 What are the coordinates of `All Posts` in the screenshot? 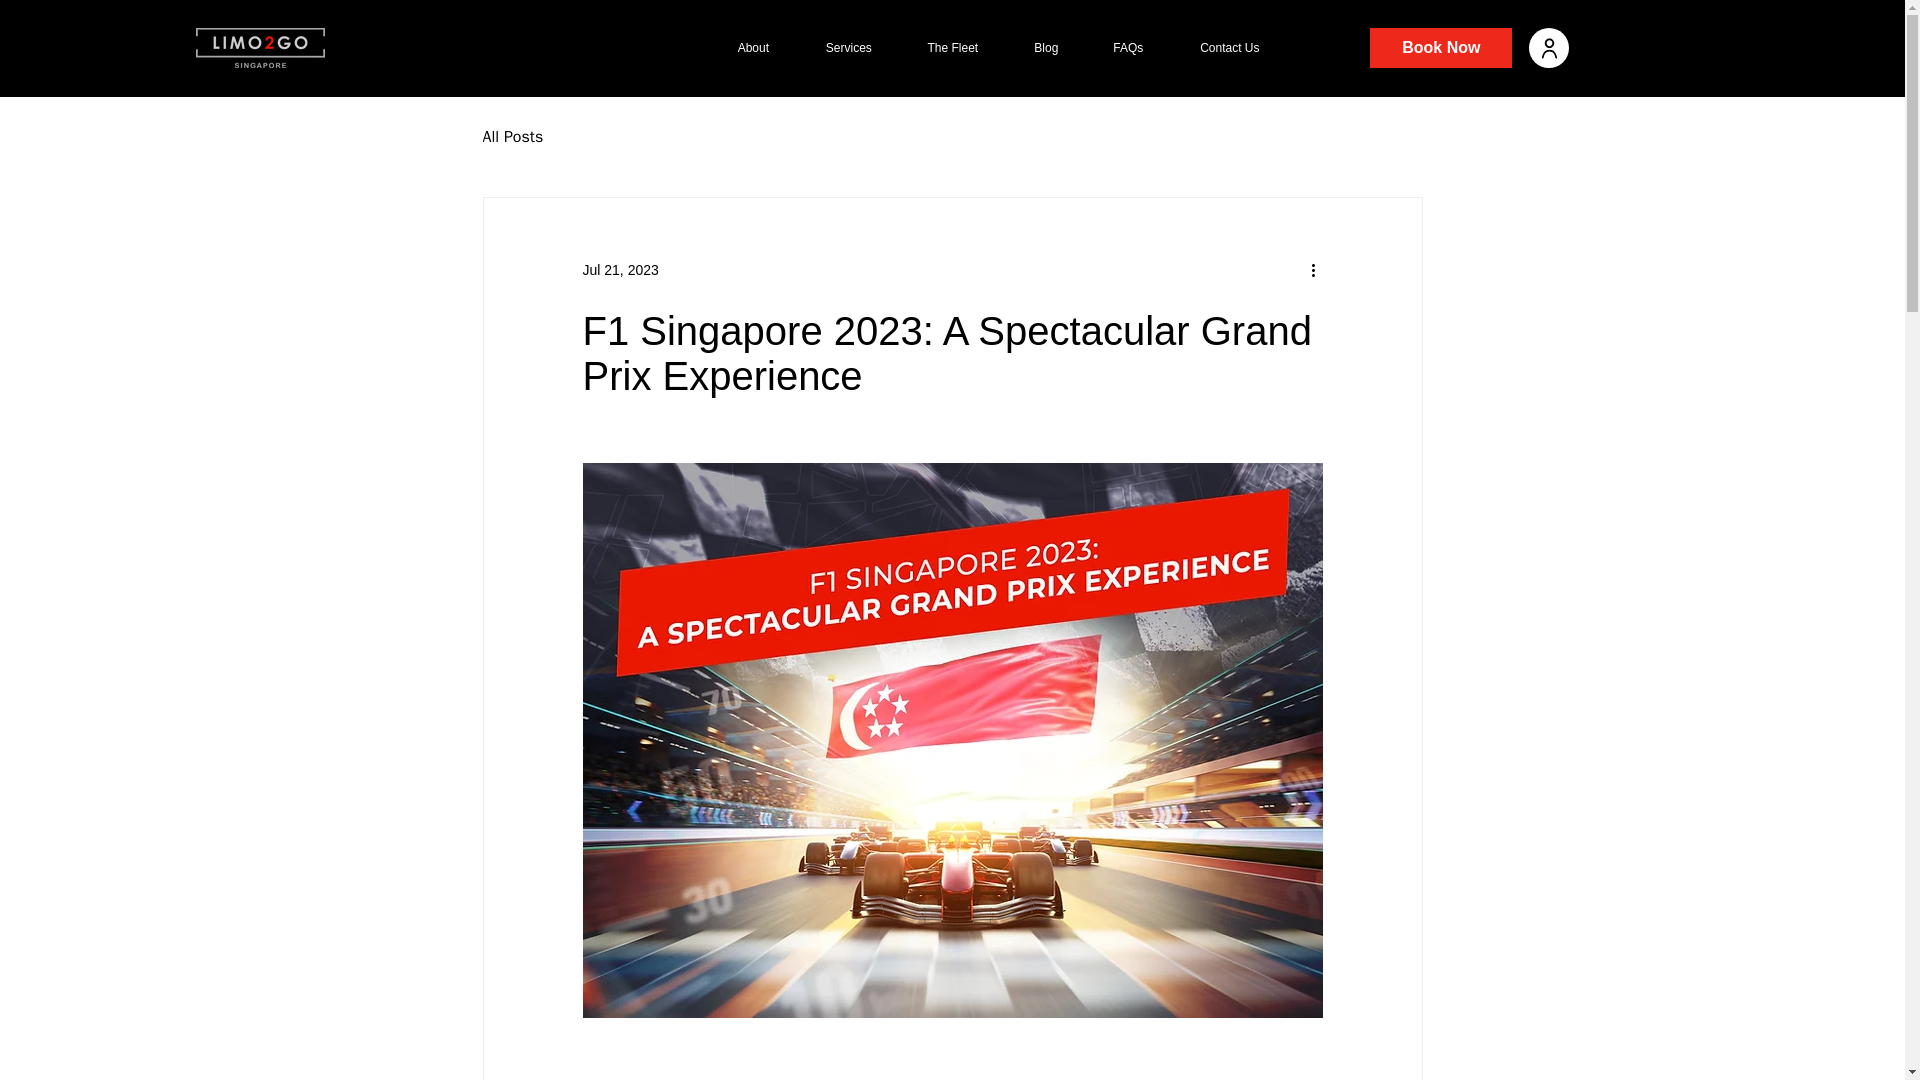 It's located at (512, 136).